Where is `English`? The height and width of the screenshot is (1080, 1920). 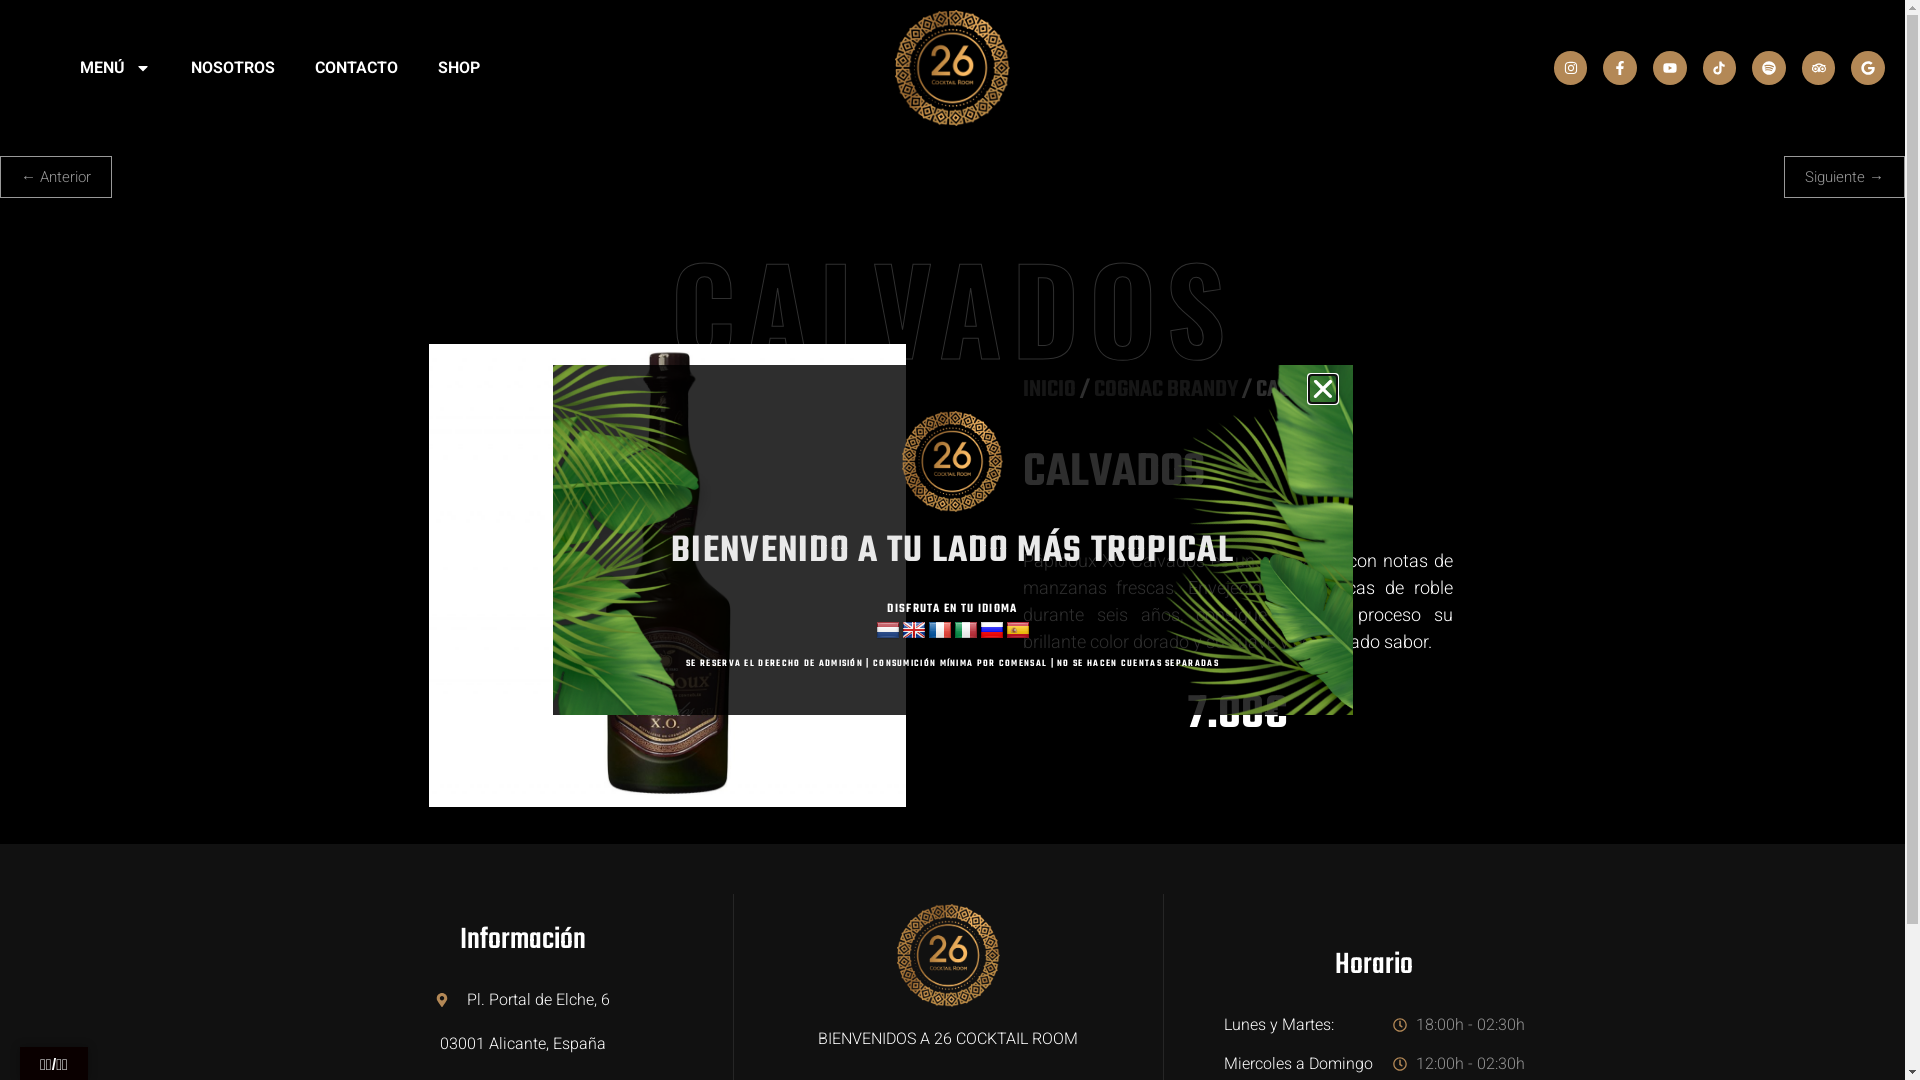
English is located at coordinates (914, 631).